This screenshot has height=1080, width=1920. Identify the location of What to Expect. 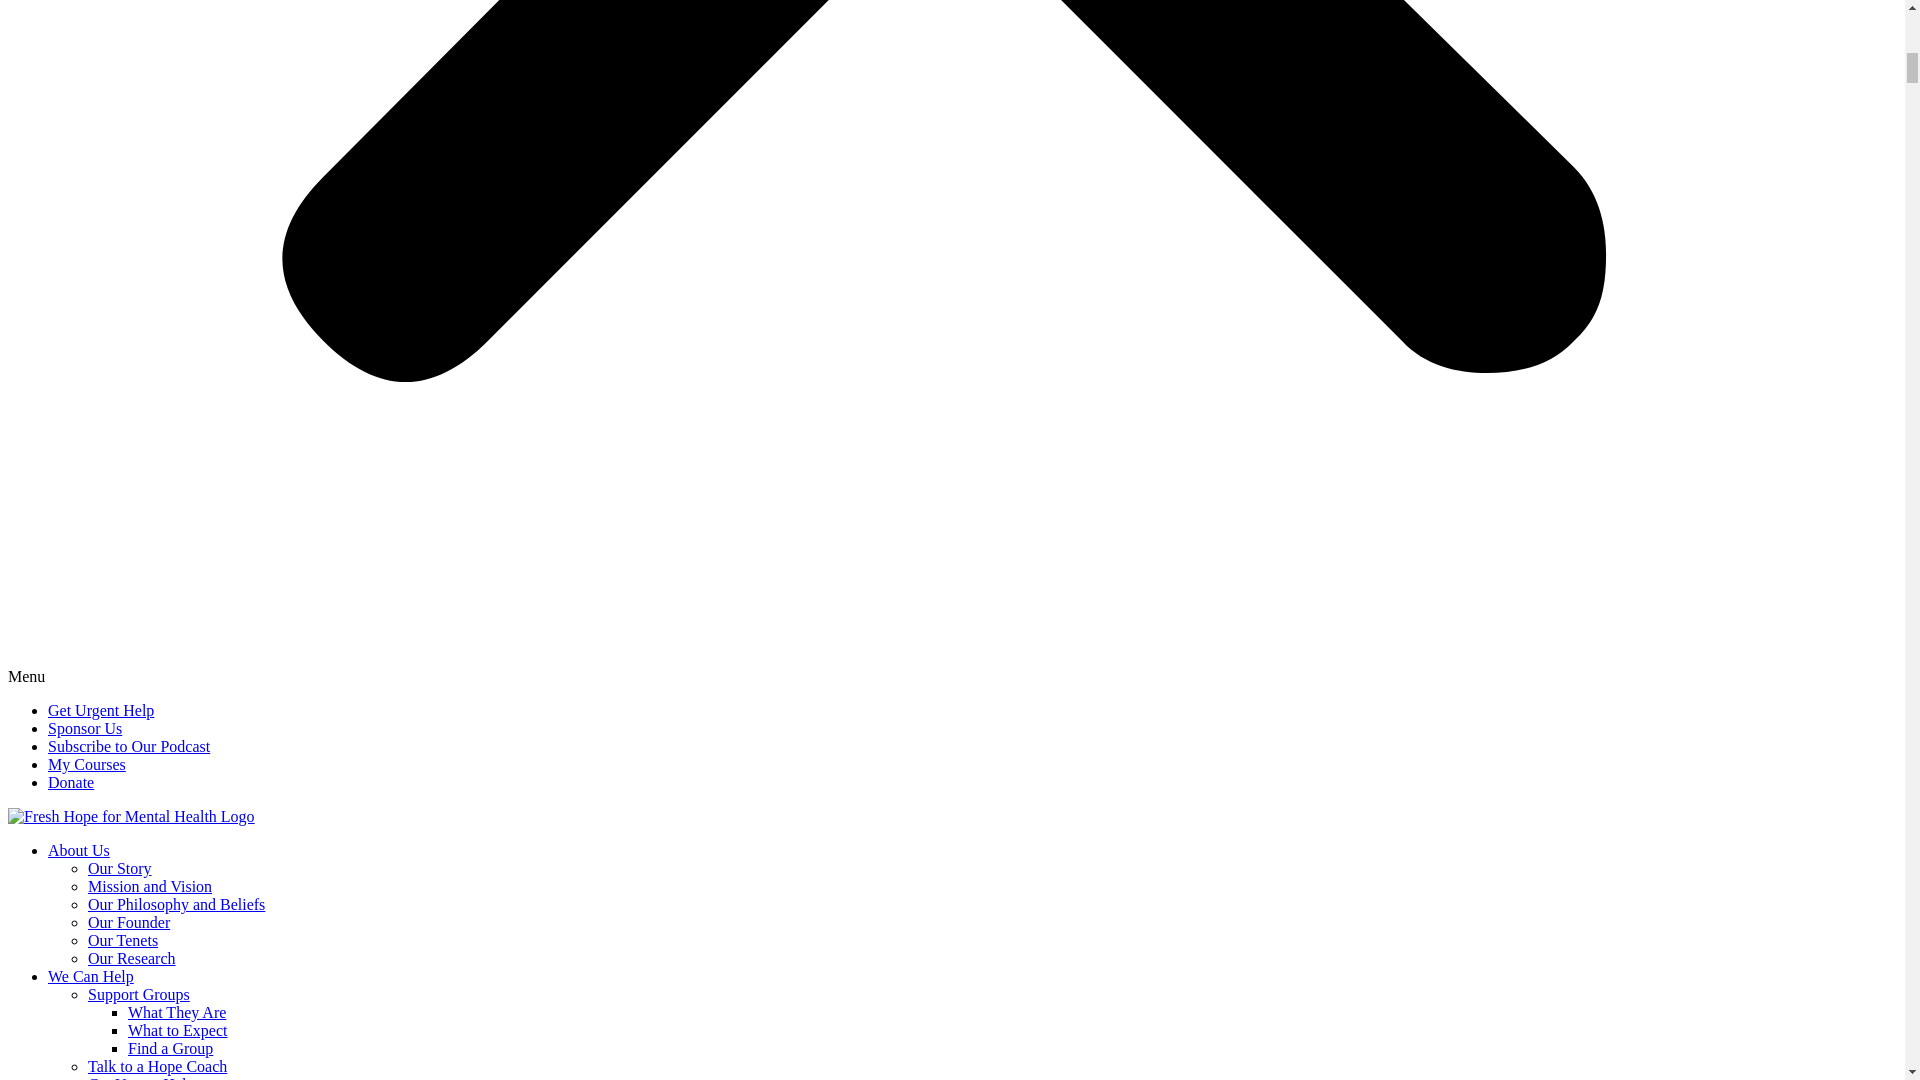
(178, 1030).